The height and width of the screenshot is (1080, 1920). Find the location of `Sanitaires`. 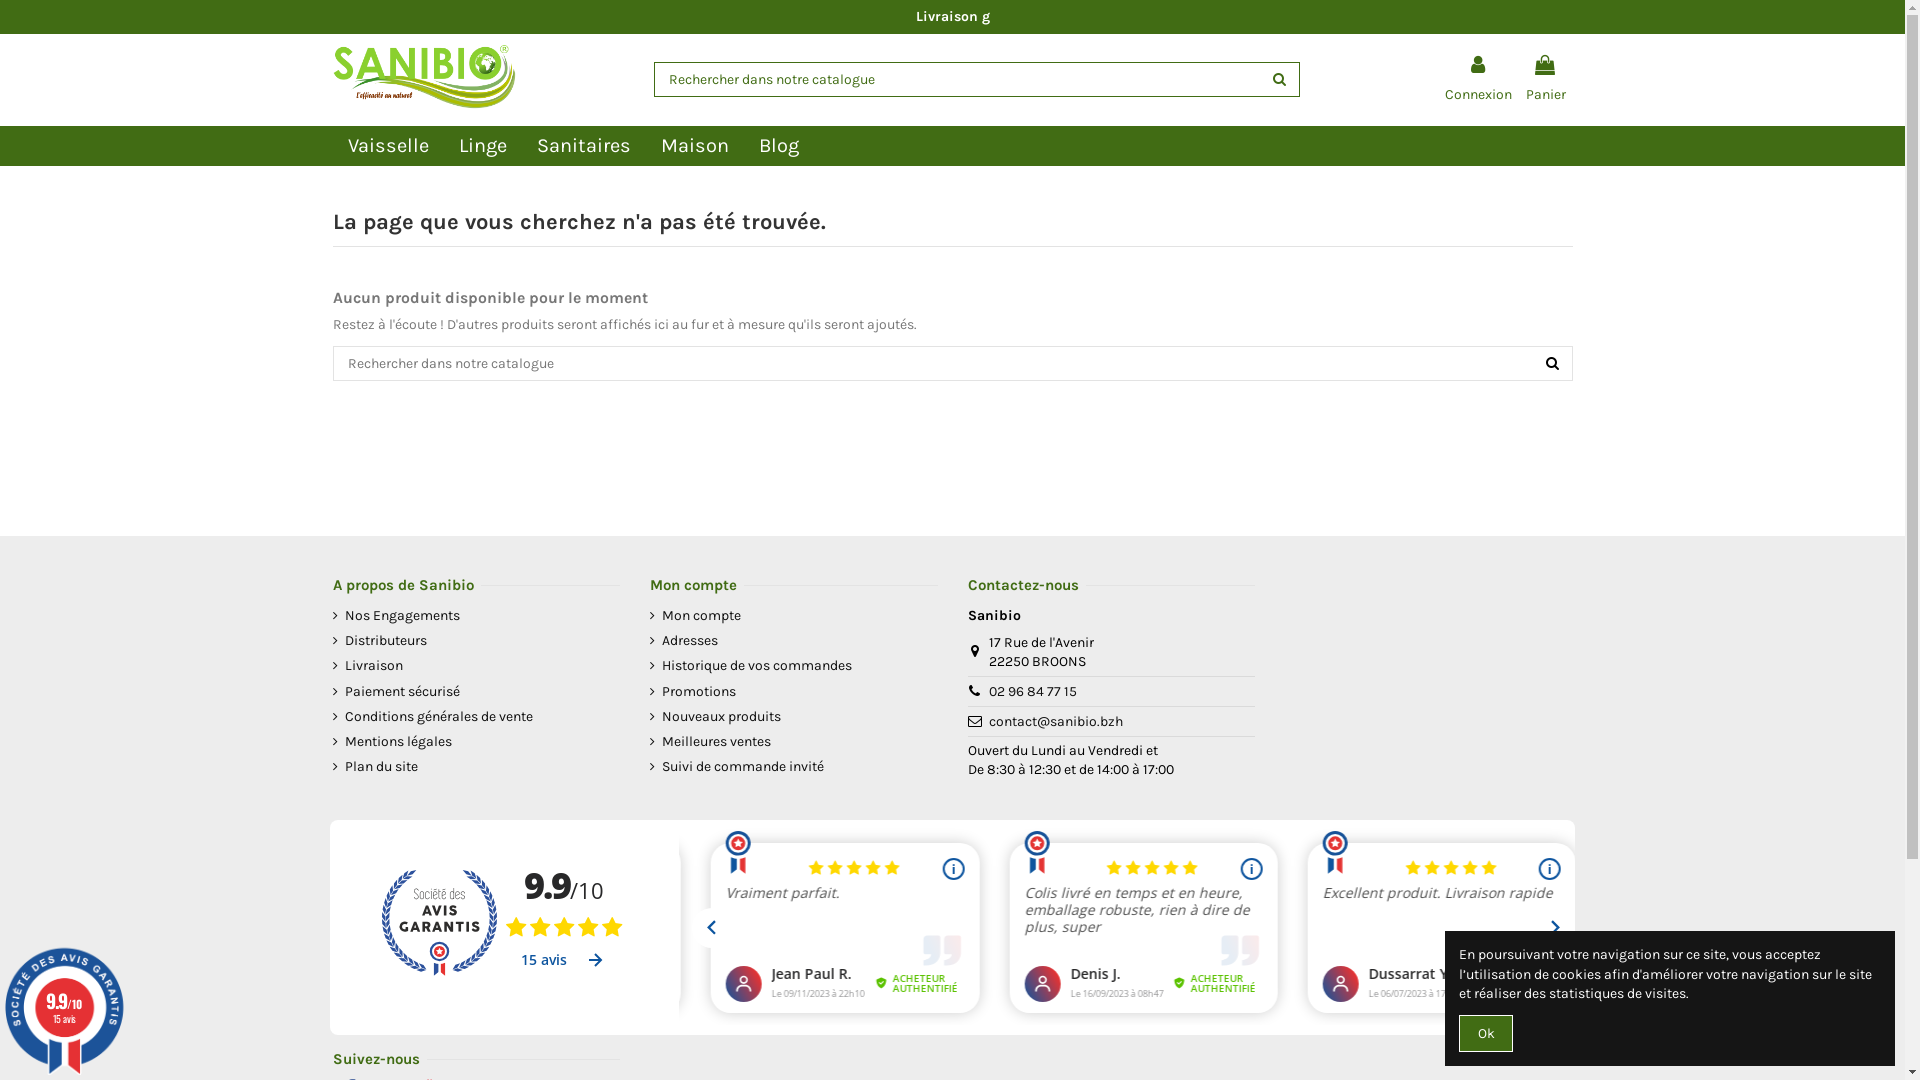

Sanitaires is located at coordinates (584, 146).